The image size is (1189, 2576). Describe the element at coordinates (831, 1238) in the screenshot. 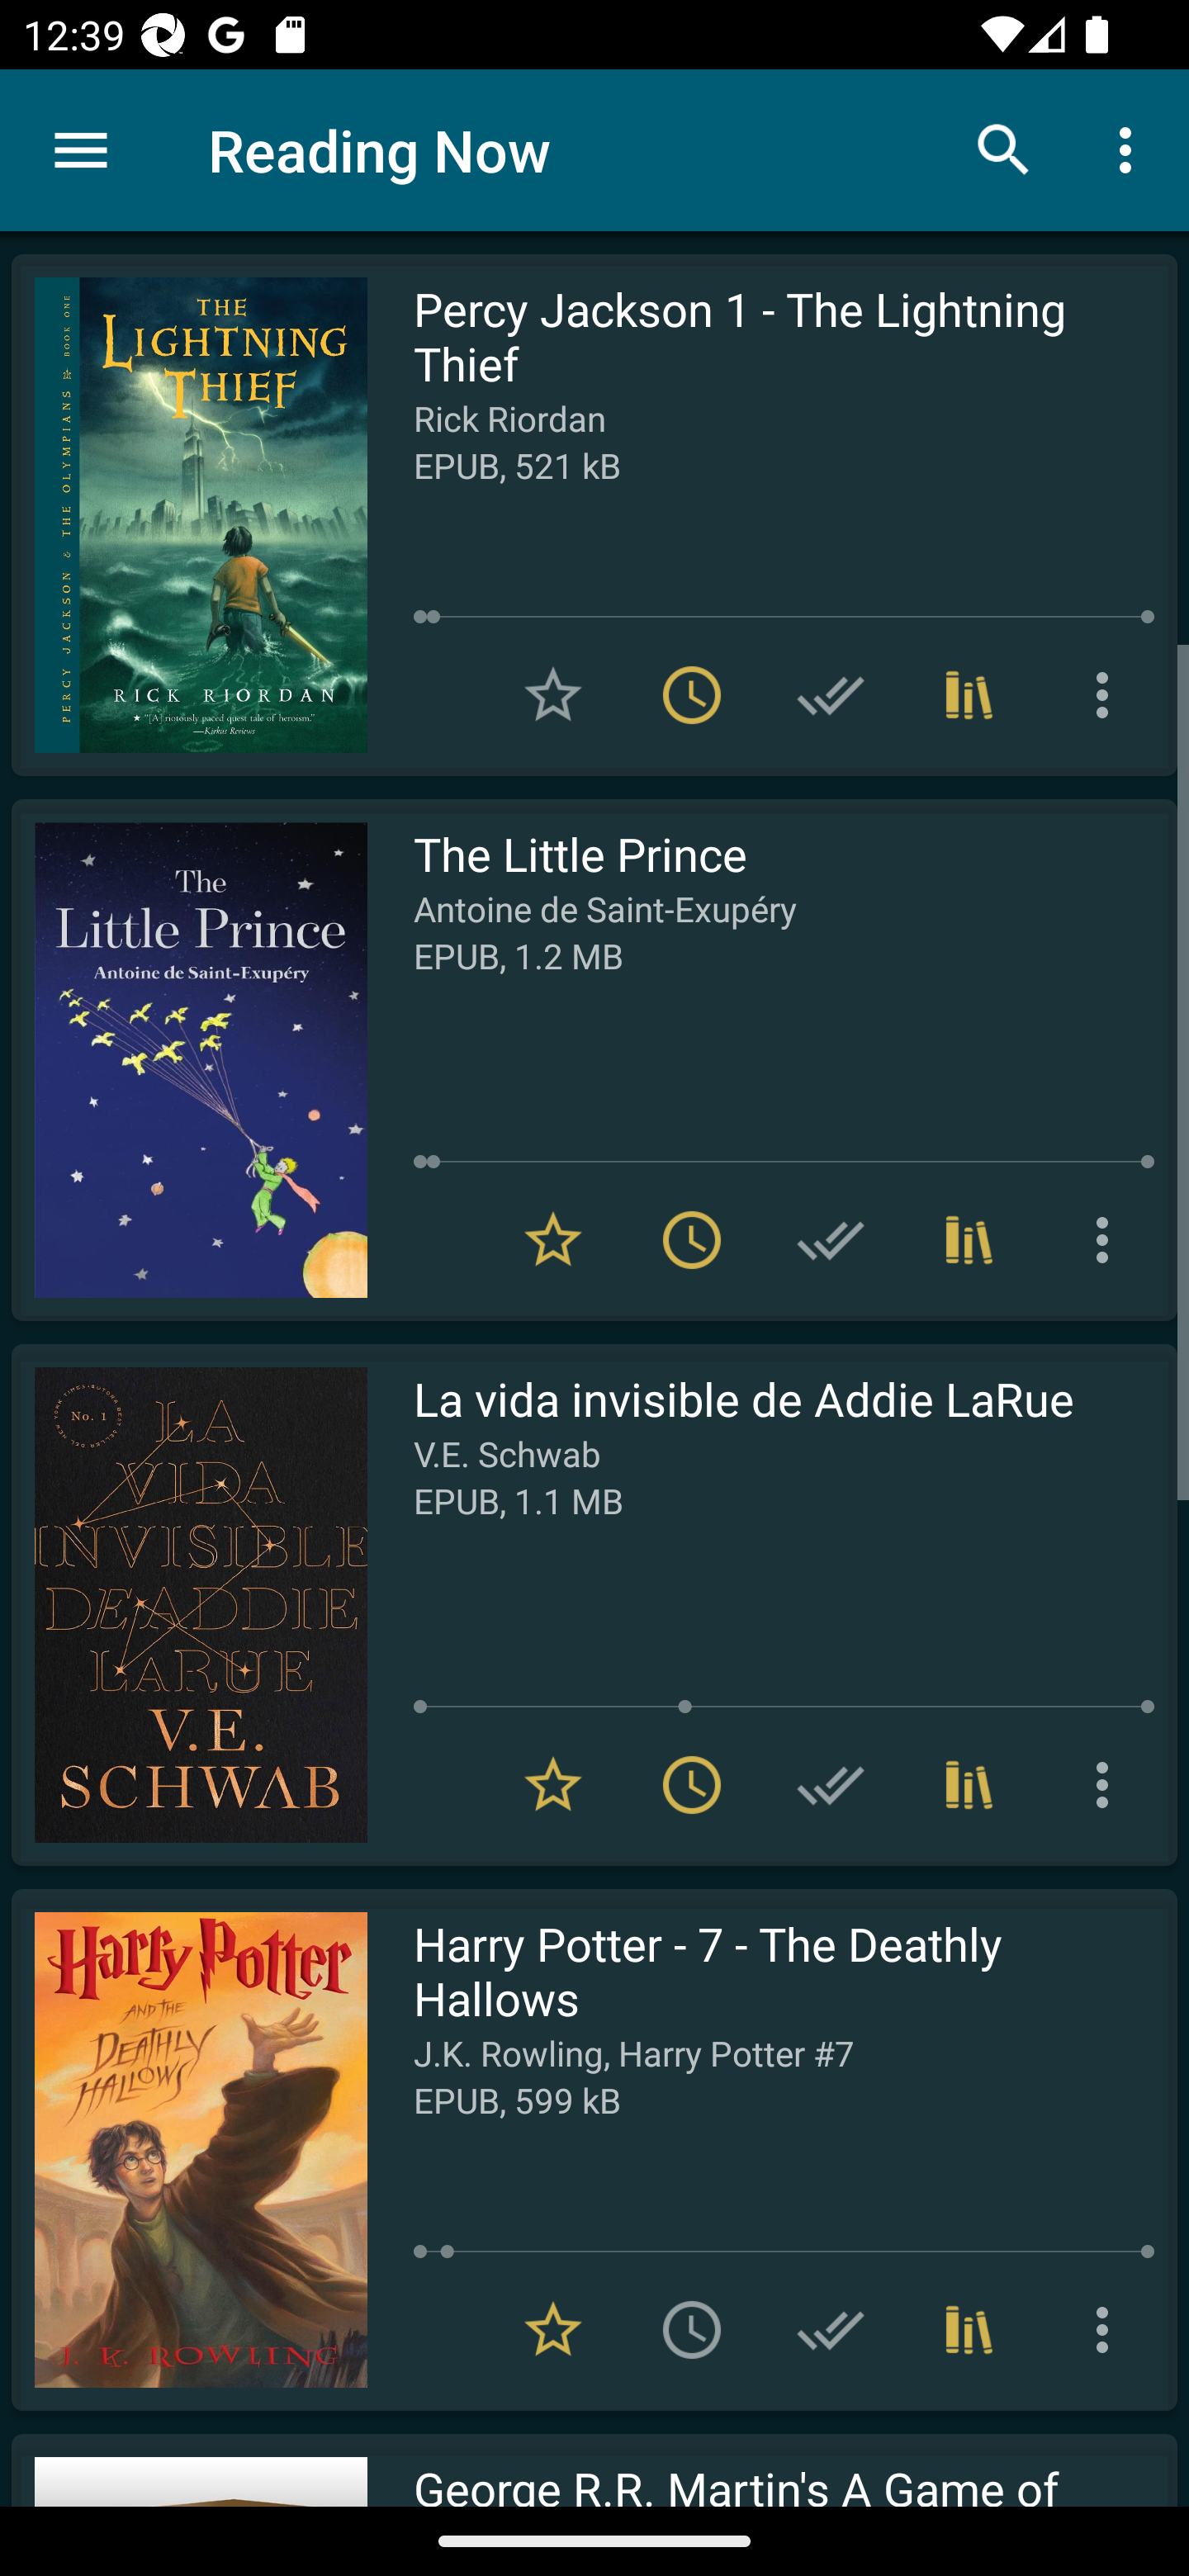

I see `Add to Have read` at that location.